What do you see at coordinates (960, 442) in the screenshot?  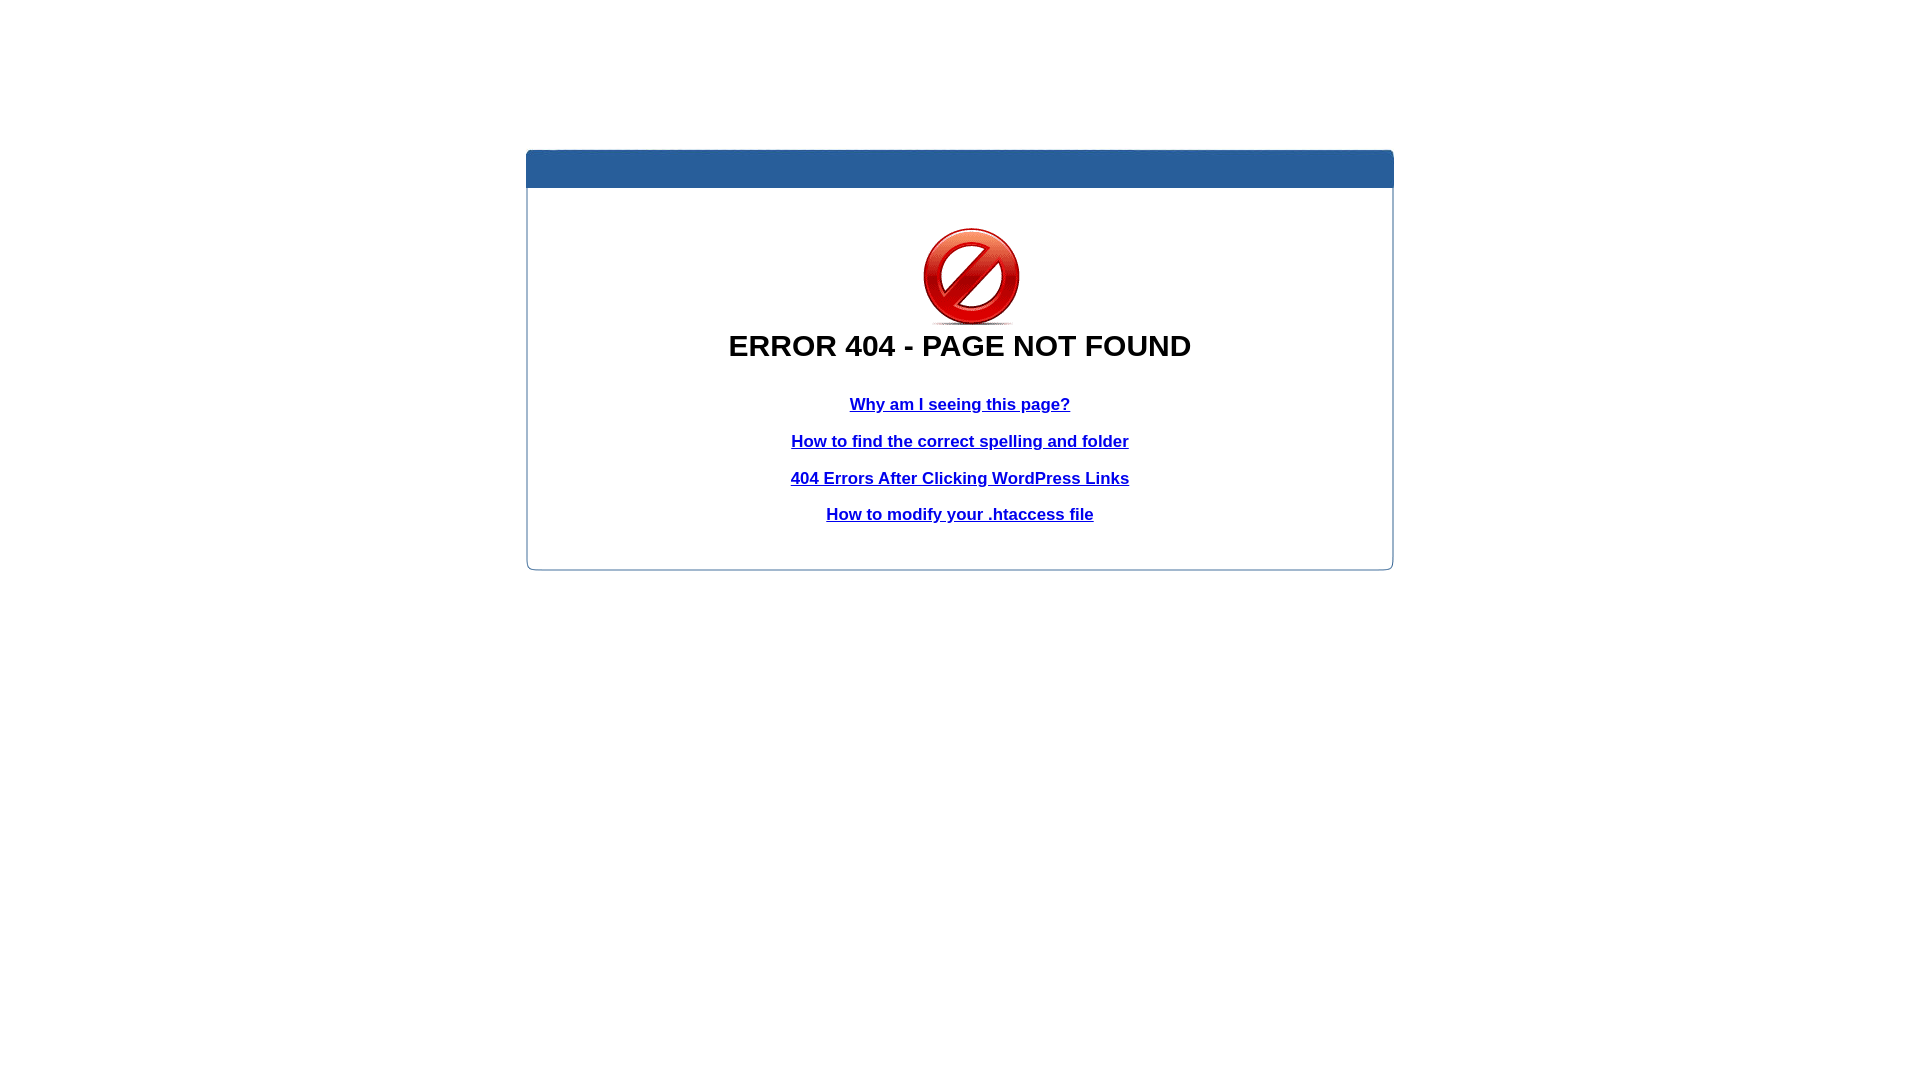 I see `How to find the correct spelling and folder` at bounding box center [960, 442].